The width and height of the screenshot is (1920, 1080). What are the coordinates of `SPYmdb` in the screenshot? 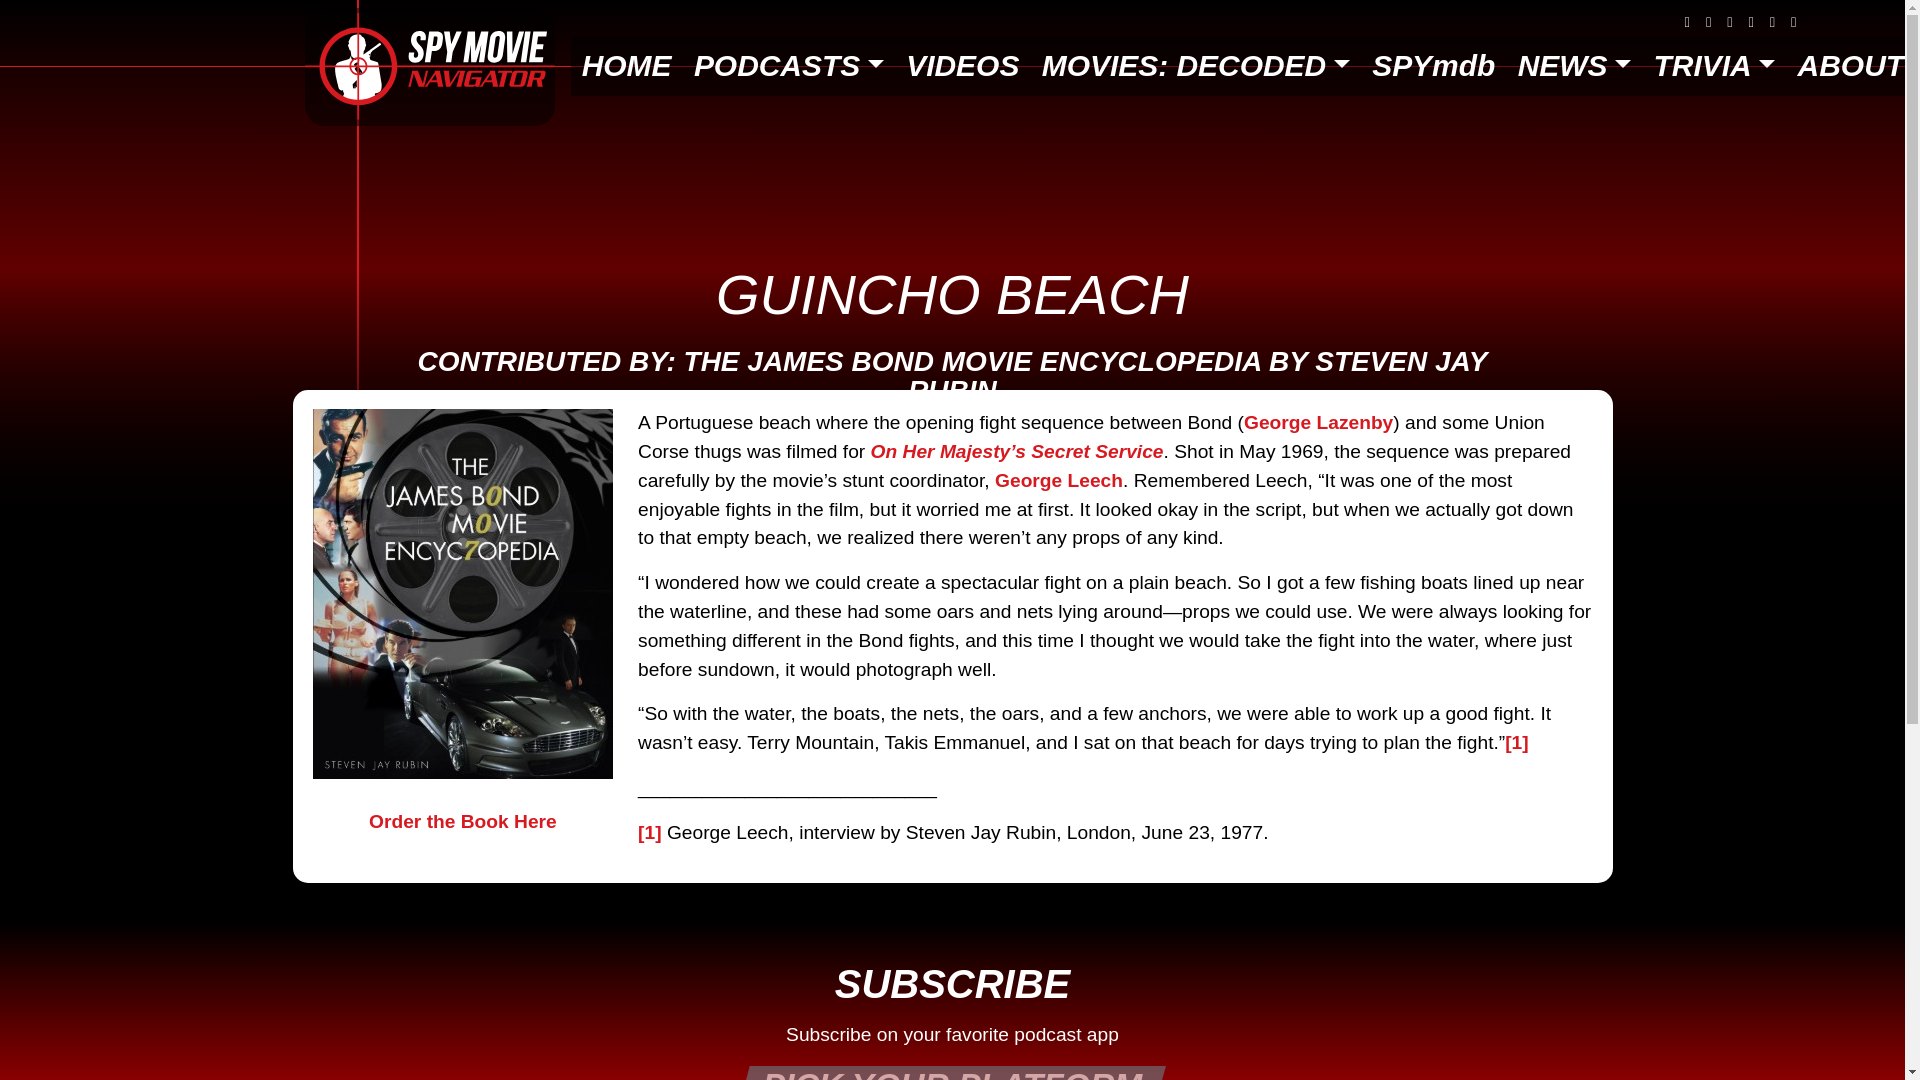 It's located at (1433, 66).